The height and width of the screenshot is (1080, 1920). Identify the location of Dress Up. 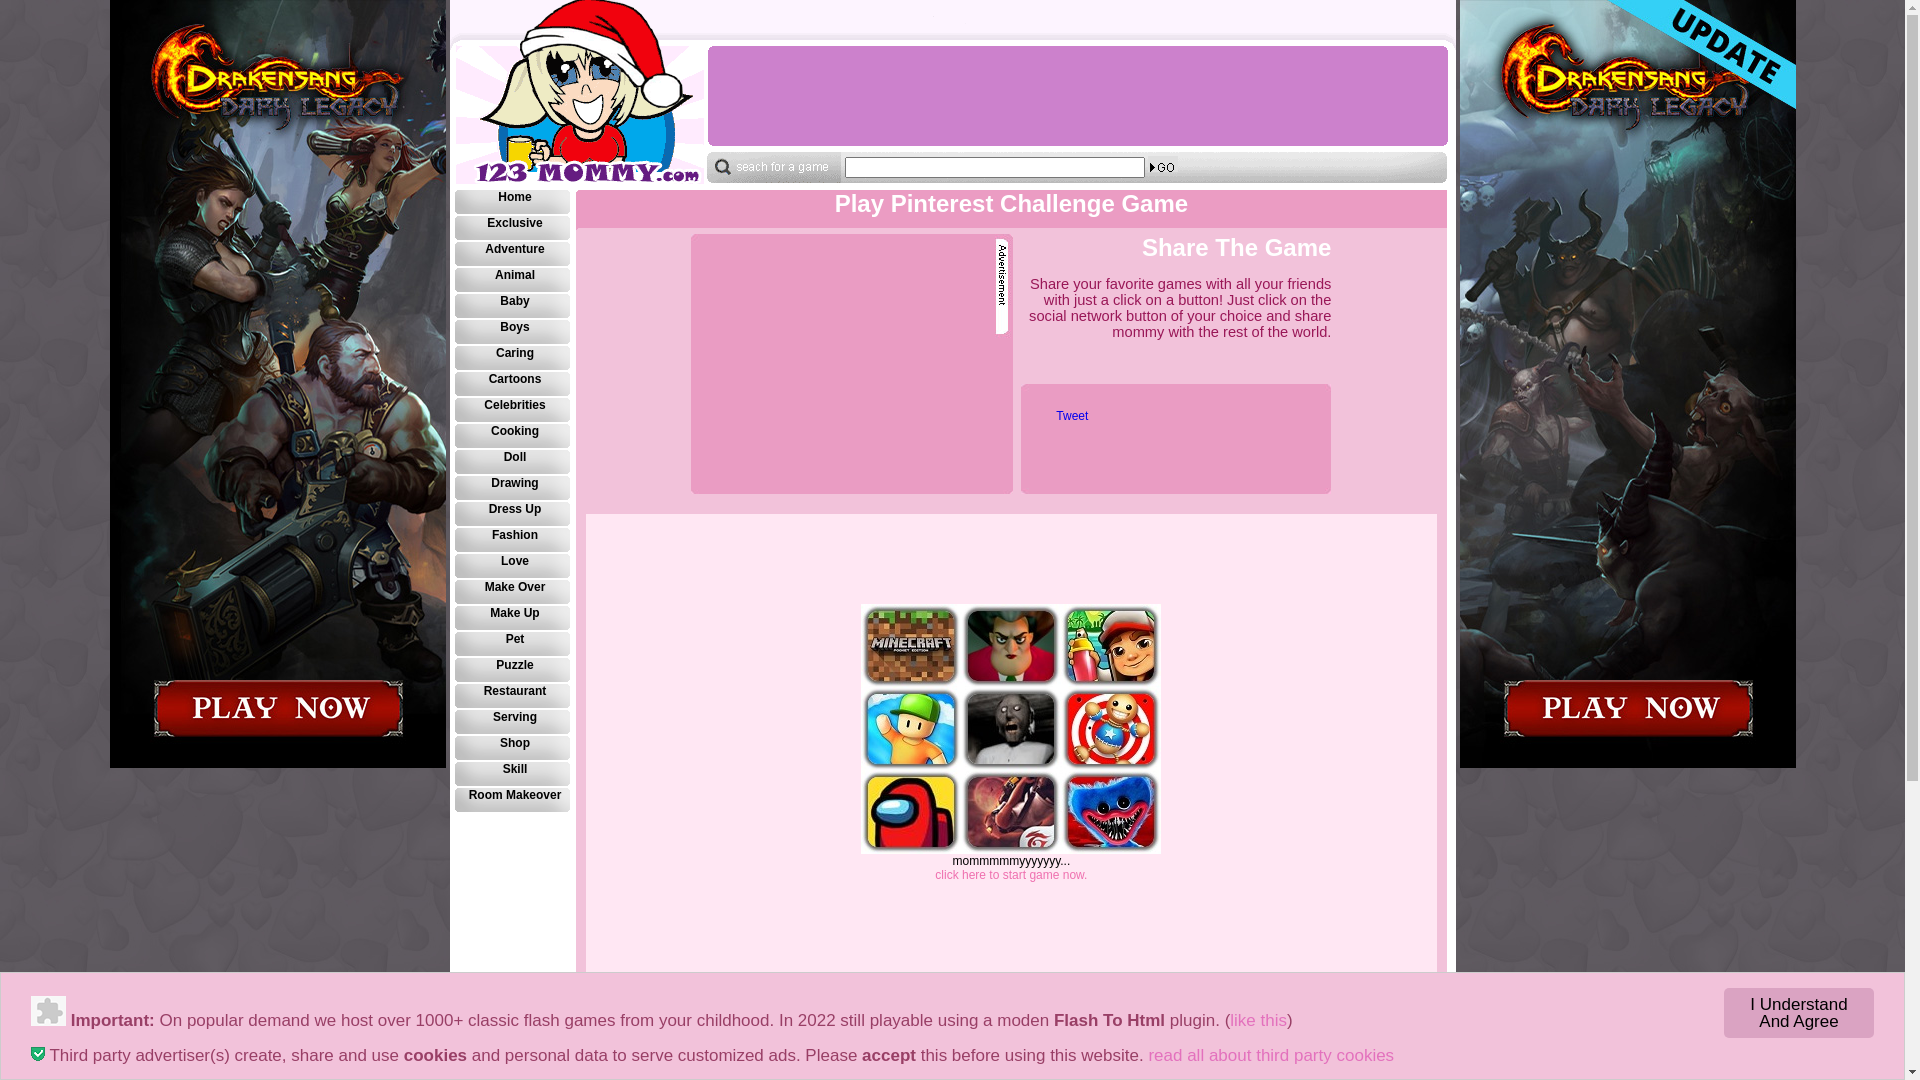
(513, 515).